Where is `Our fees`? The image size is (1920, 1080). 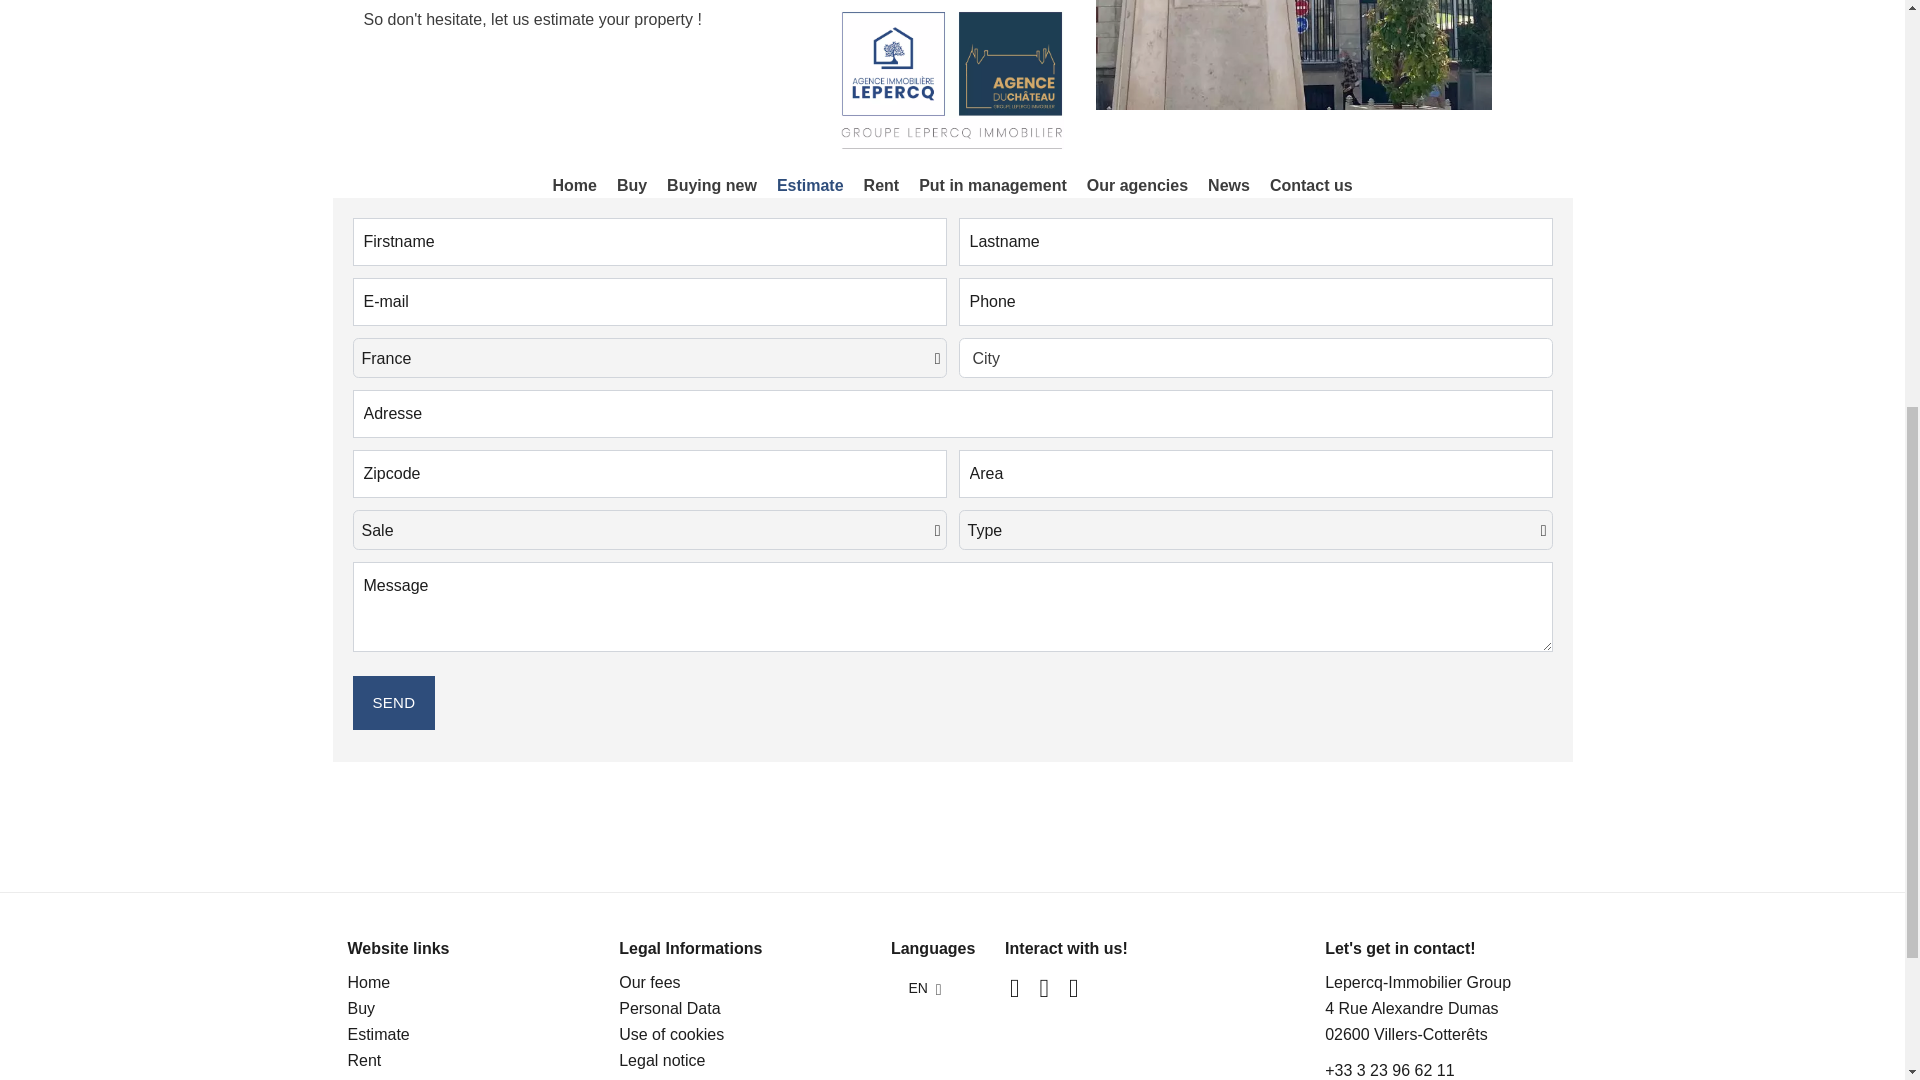 Our fees is located at coordinates (648, 982).